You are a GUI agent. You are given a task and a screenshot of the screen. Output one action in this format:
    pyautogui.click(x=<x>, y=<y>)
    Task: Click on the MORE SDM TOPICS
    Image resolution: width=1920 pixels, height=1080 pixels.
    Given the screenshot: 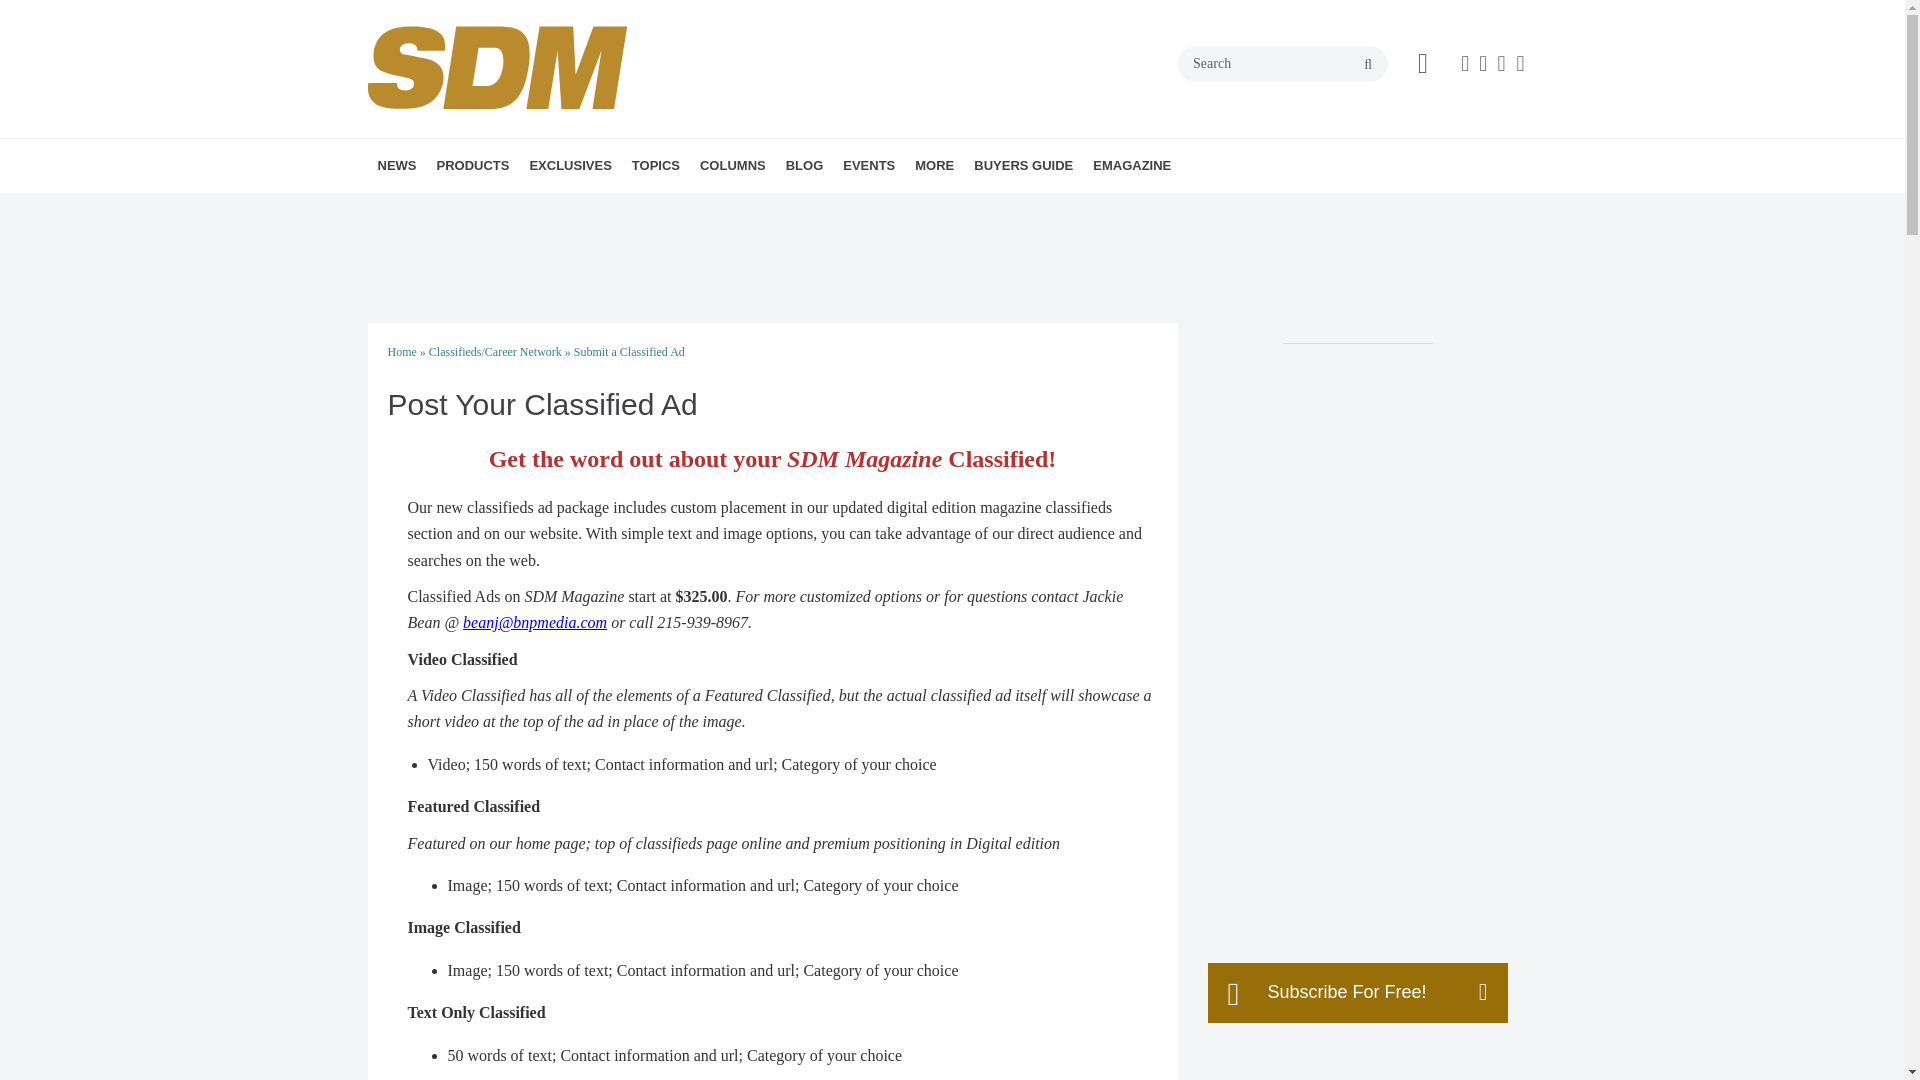 What is the action you would take?
    pyautogui.click(x=781, y=209)
    